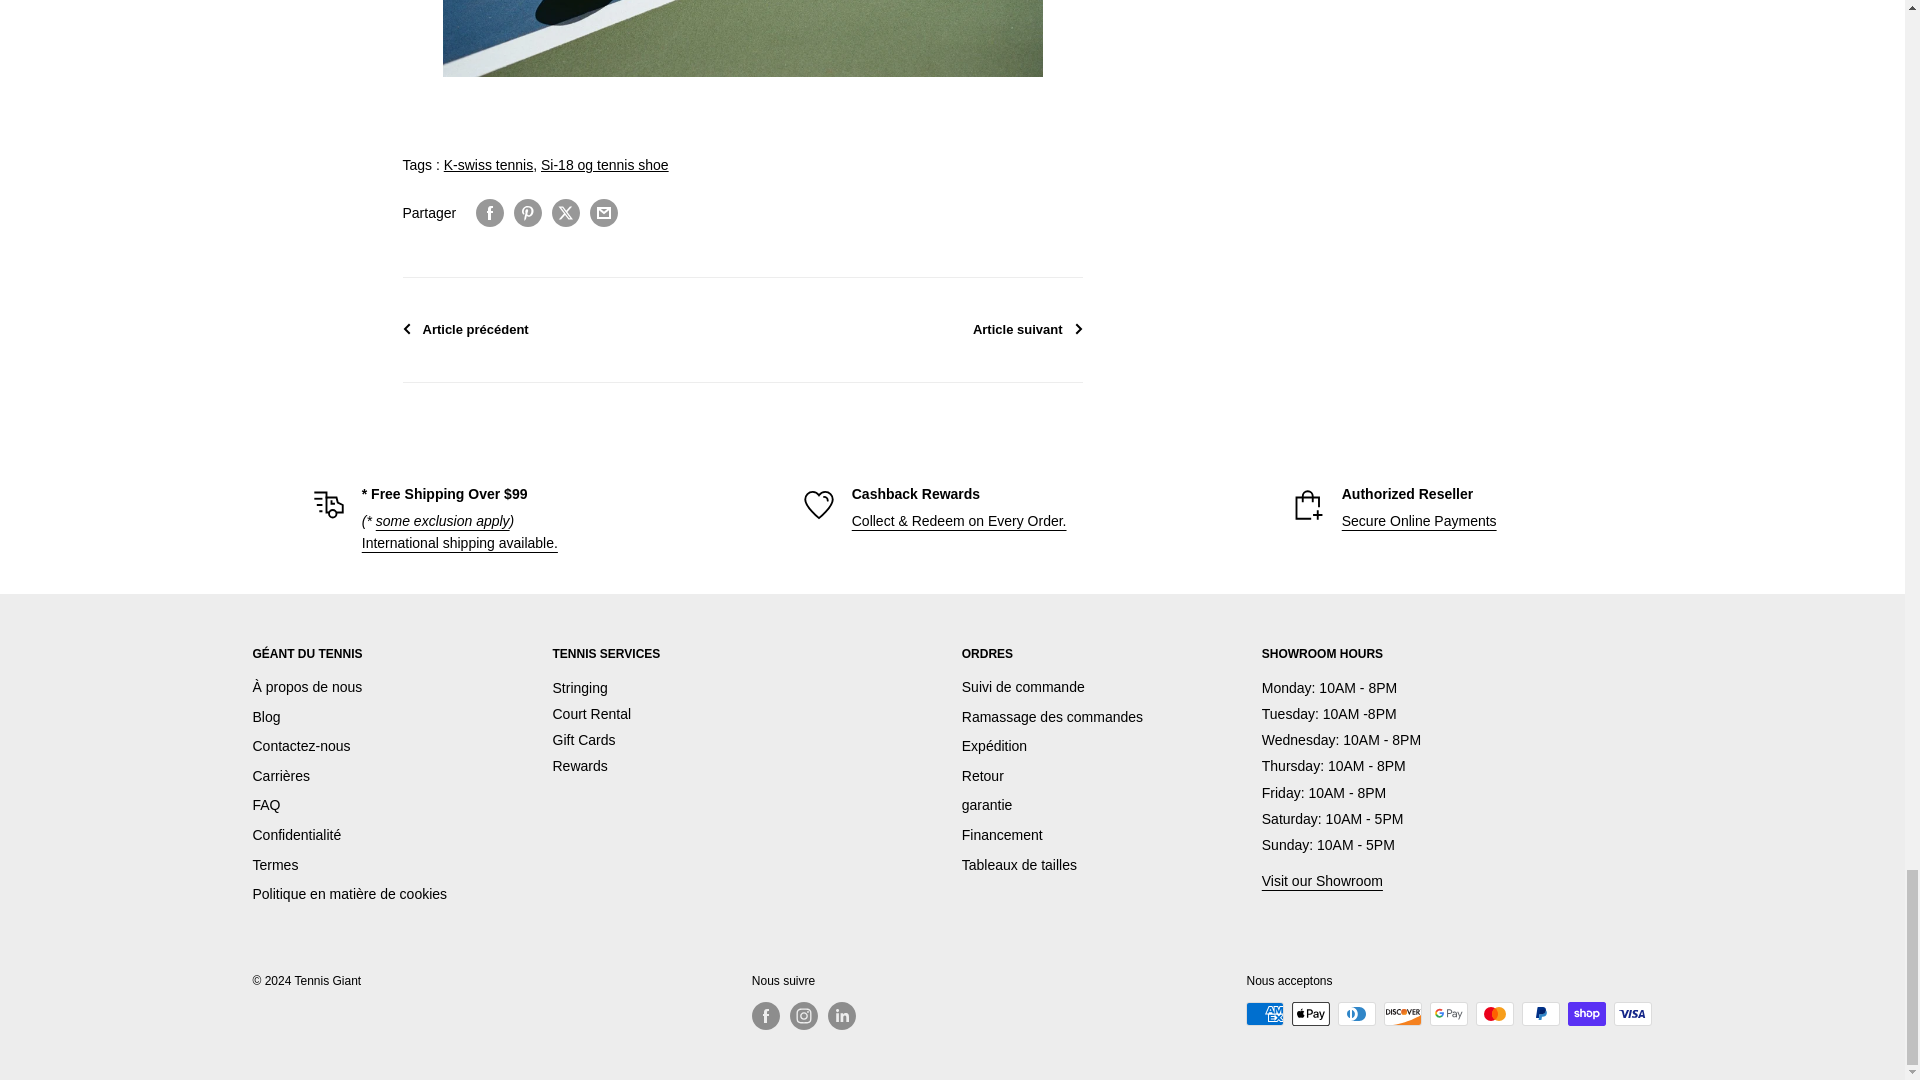  What do you see at coordinates (579, 766) in the screenshot?
I see `Tennis Giant Rewards` at bounding box center [579, 766].